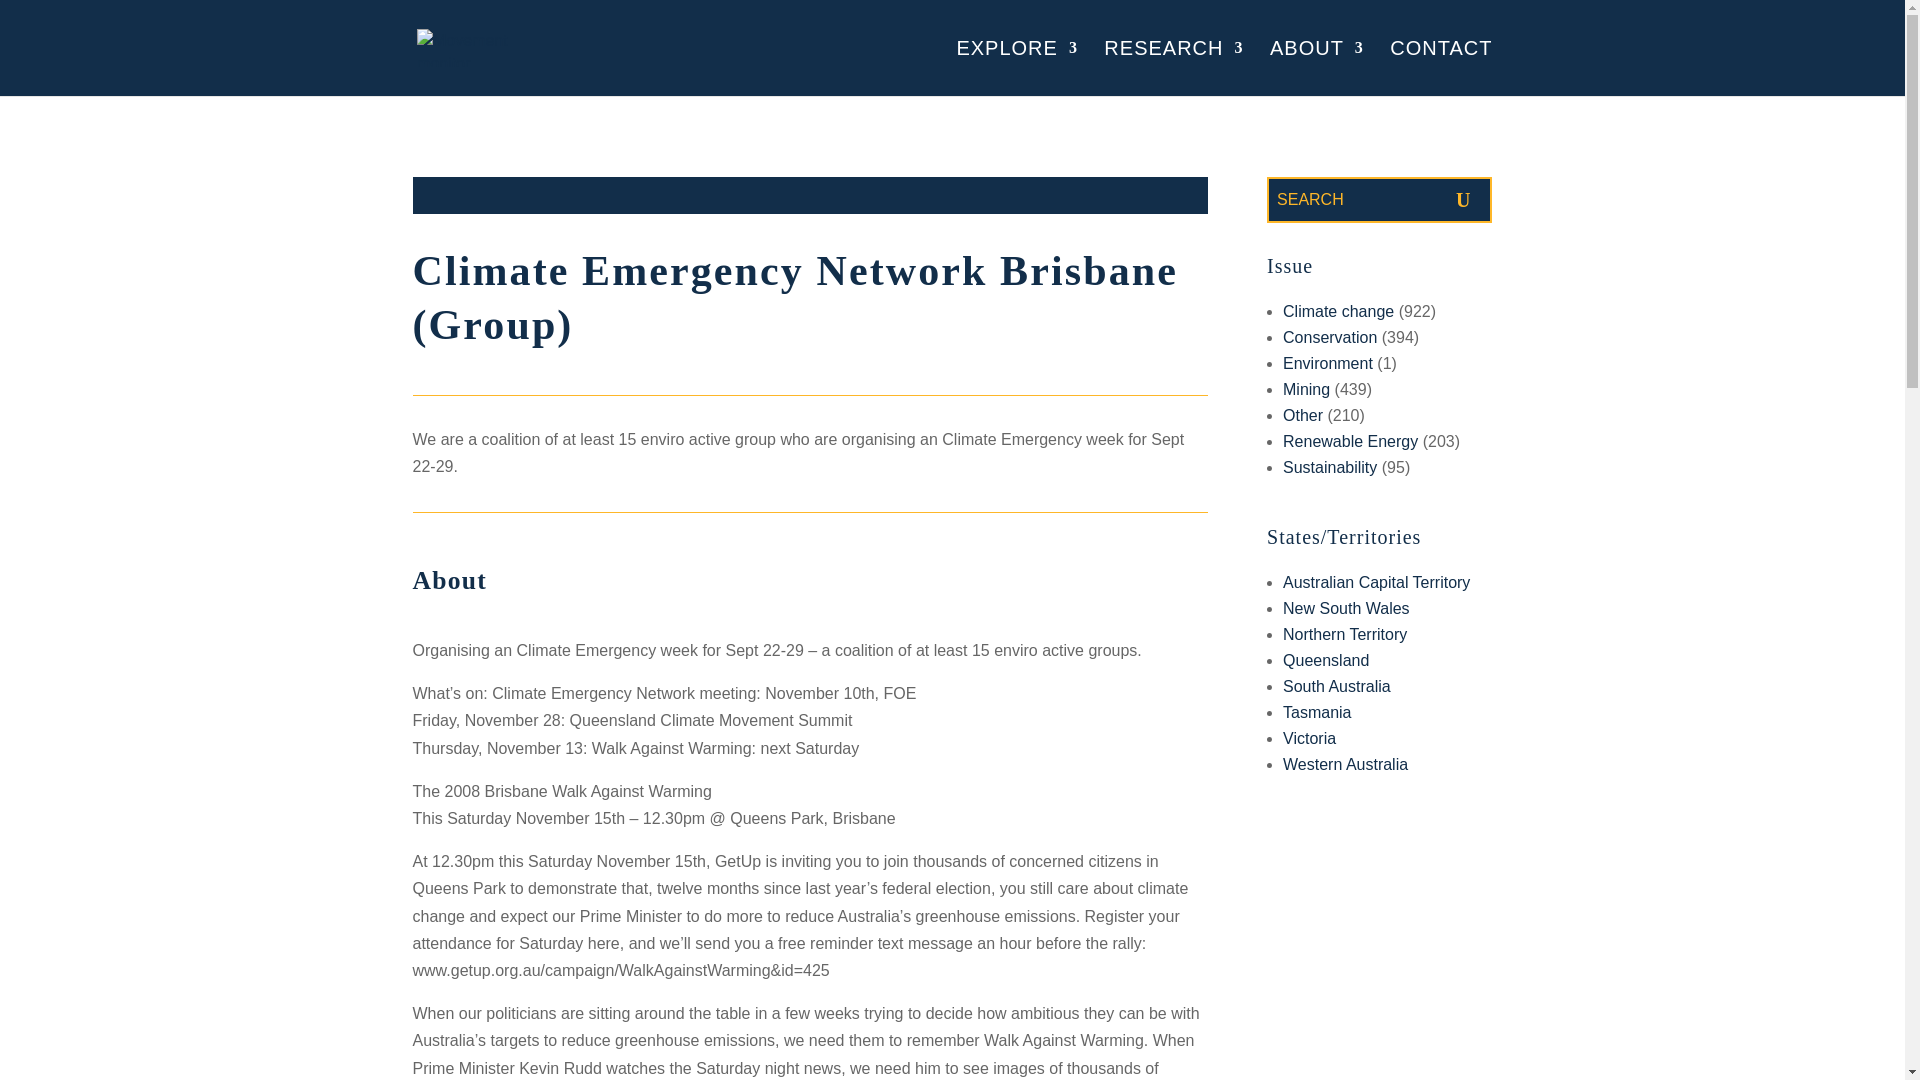  Describe the element at coordinates (1344, 764) in the screenshot. I see `Western Australia` at that location.